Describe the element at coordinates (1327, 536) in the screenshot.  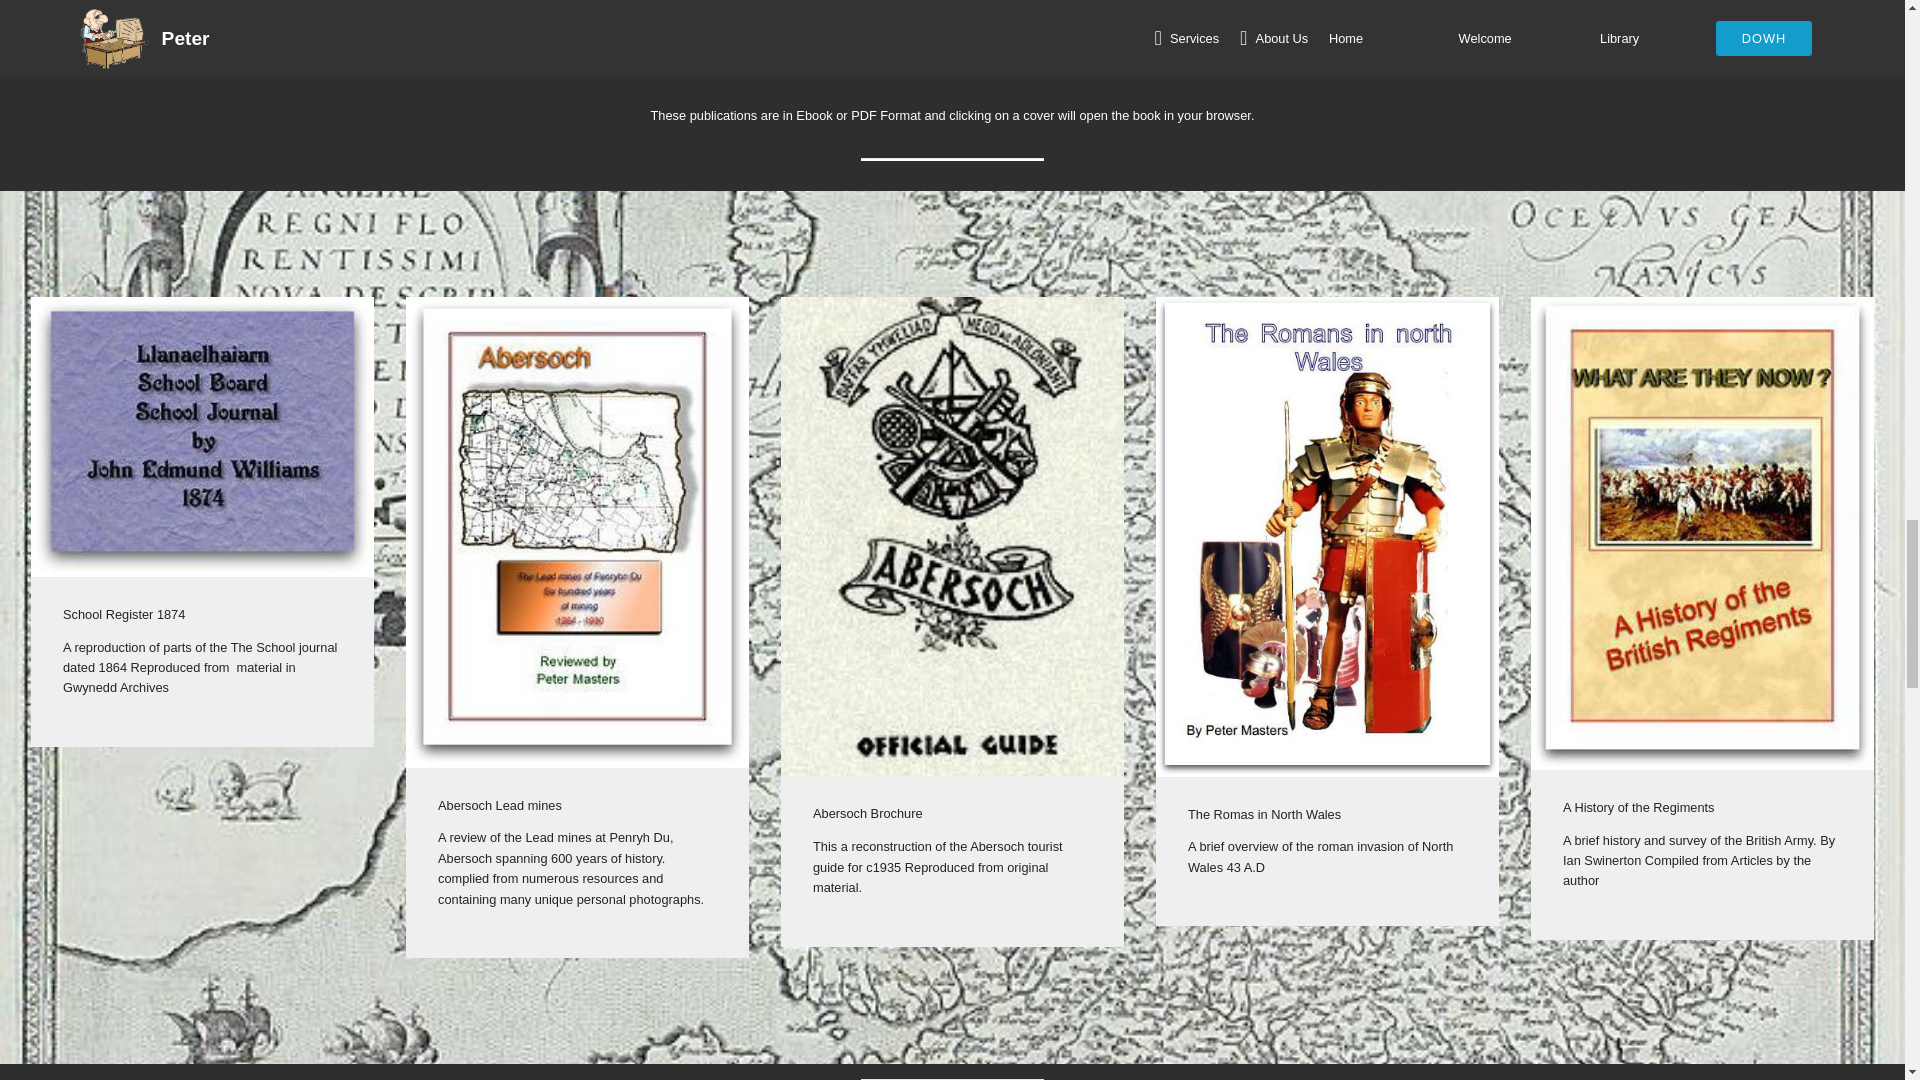
I see `Romans in Wales` at that location.